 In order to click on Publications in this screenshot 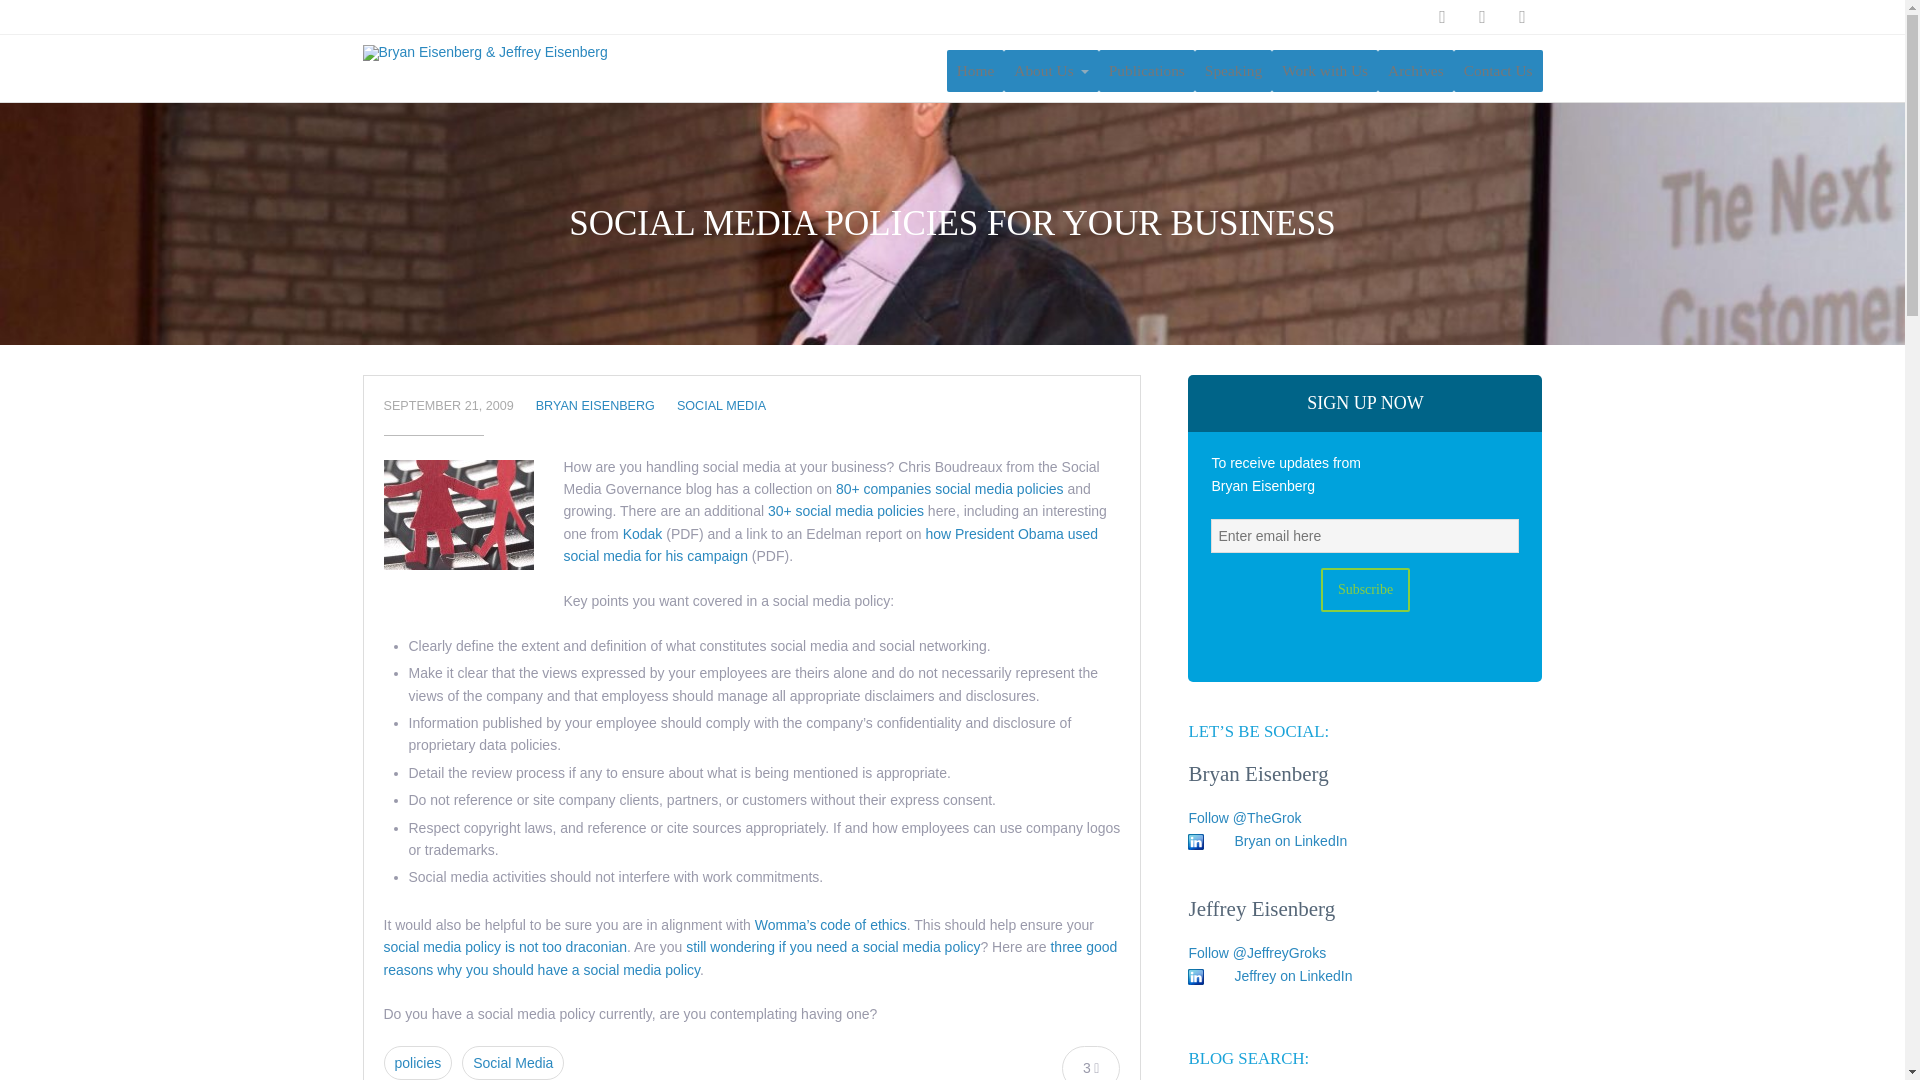, I will do `click(1146, 70)`.